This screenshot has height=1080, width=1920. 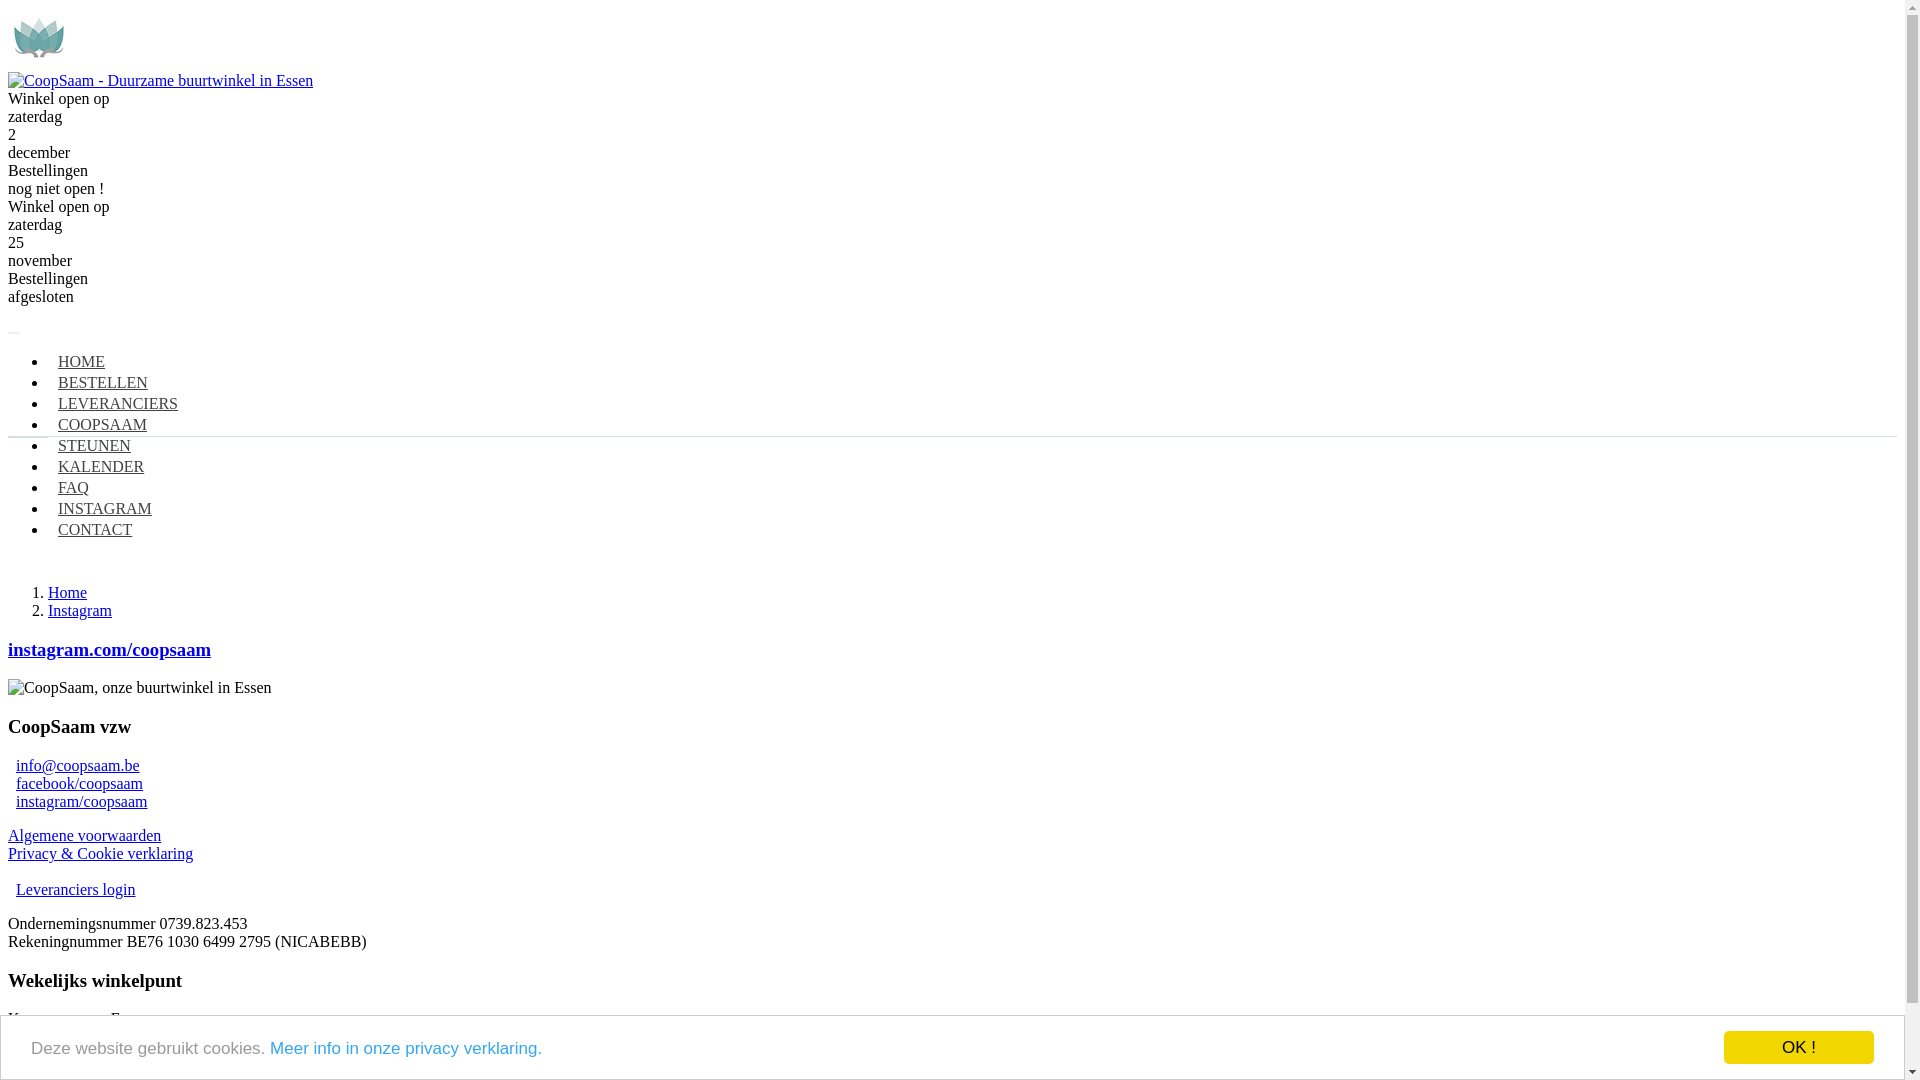 What do you see at coordinates (103, 382) in the screenshot?
I see `BESTELLEN` at bounding box center [103, 382].